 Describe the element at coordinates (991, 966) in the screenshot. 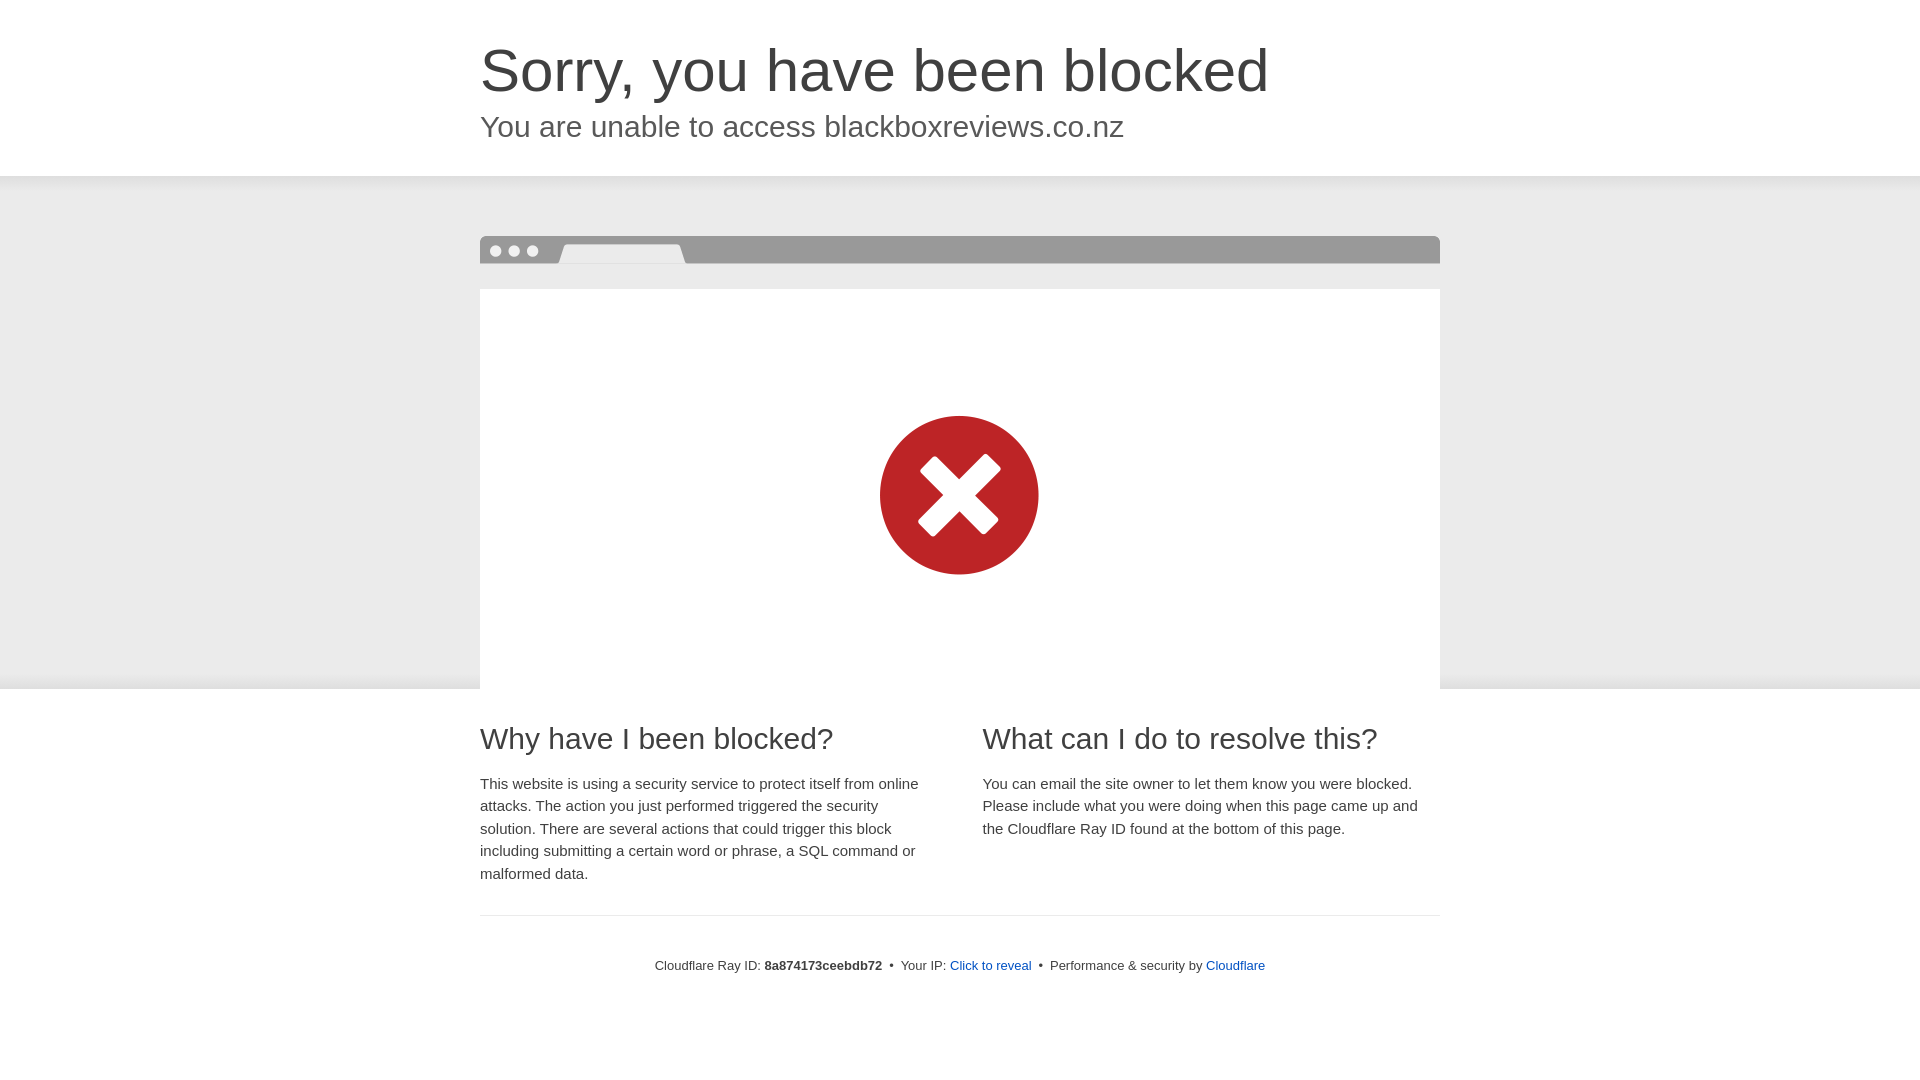

I see `Click to reveal` at that location.